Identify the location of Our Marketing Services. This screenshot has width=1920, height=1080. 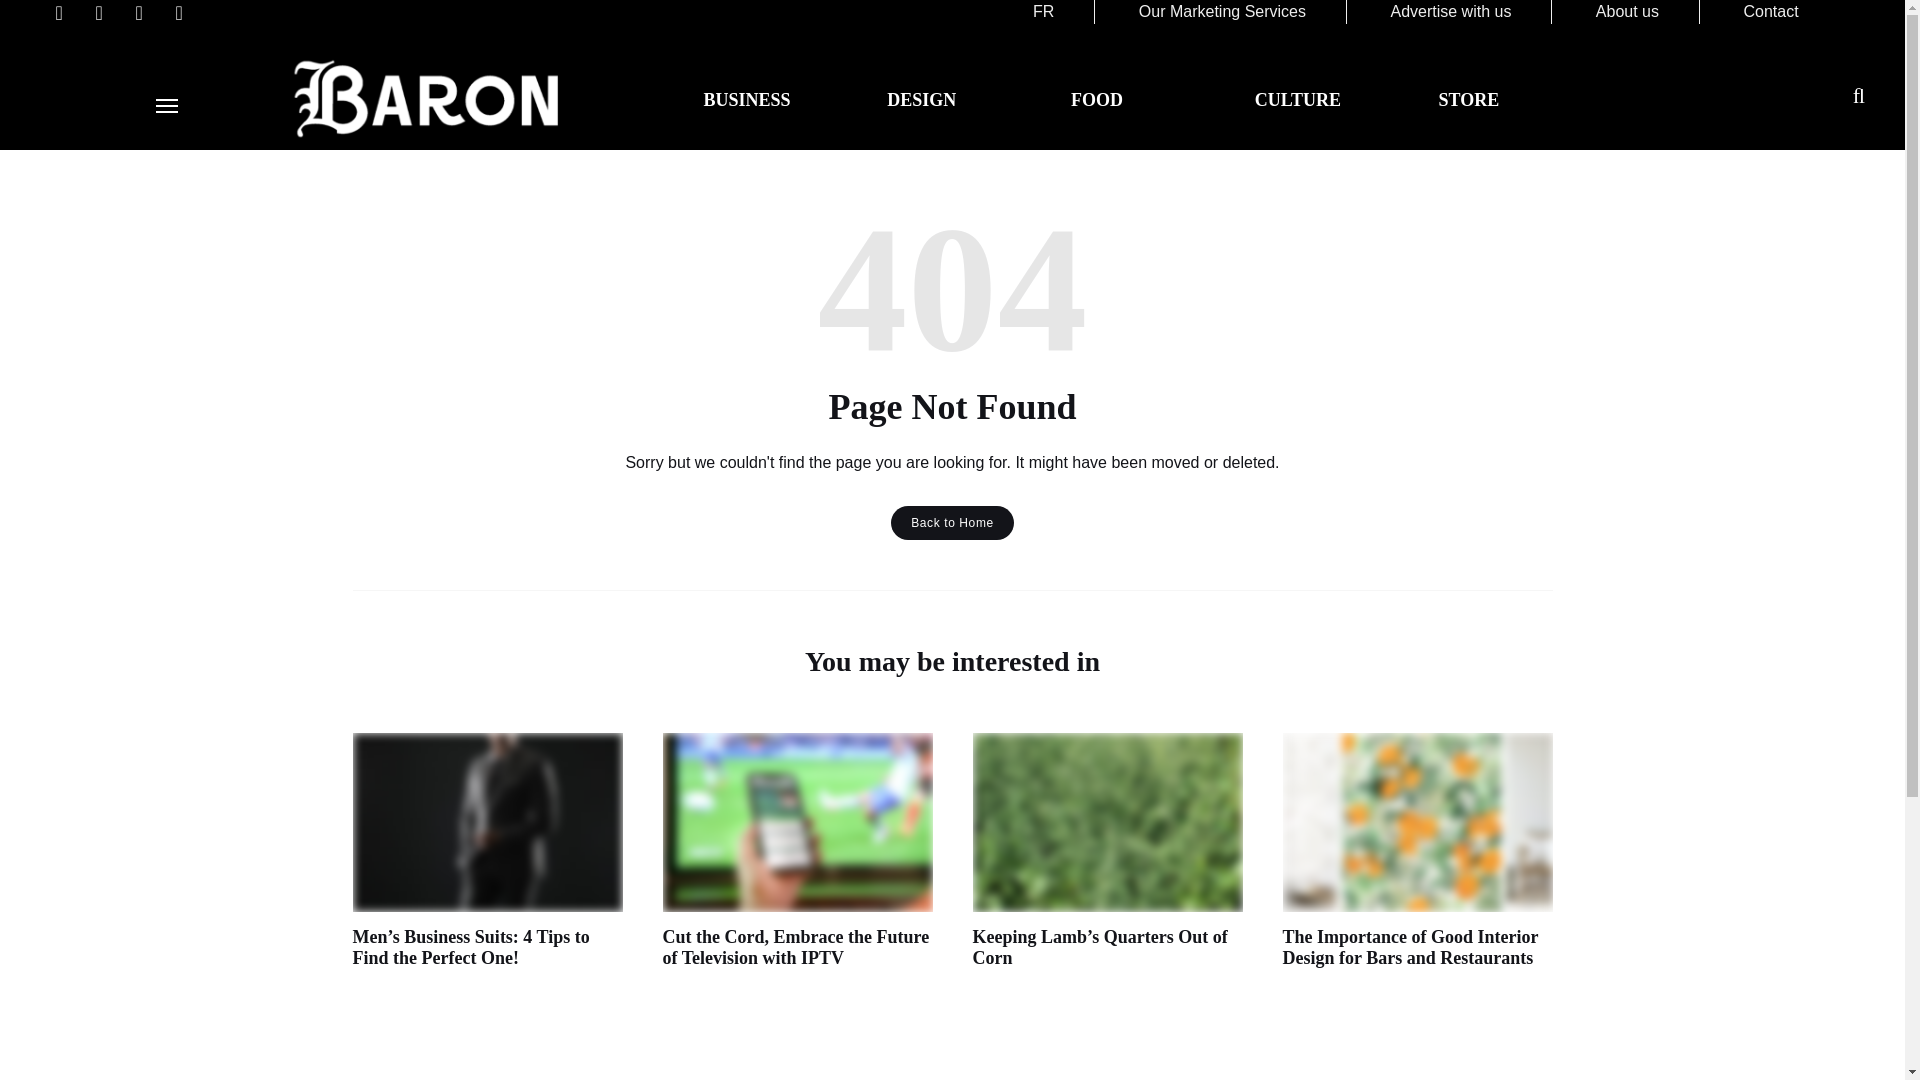
(1222, 12).